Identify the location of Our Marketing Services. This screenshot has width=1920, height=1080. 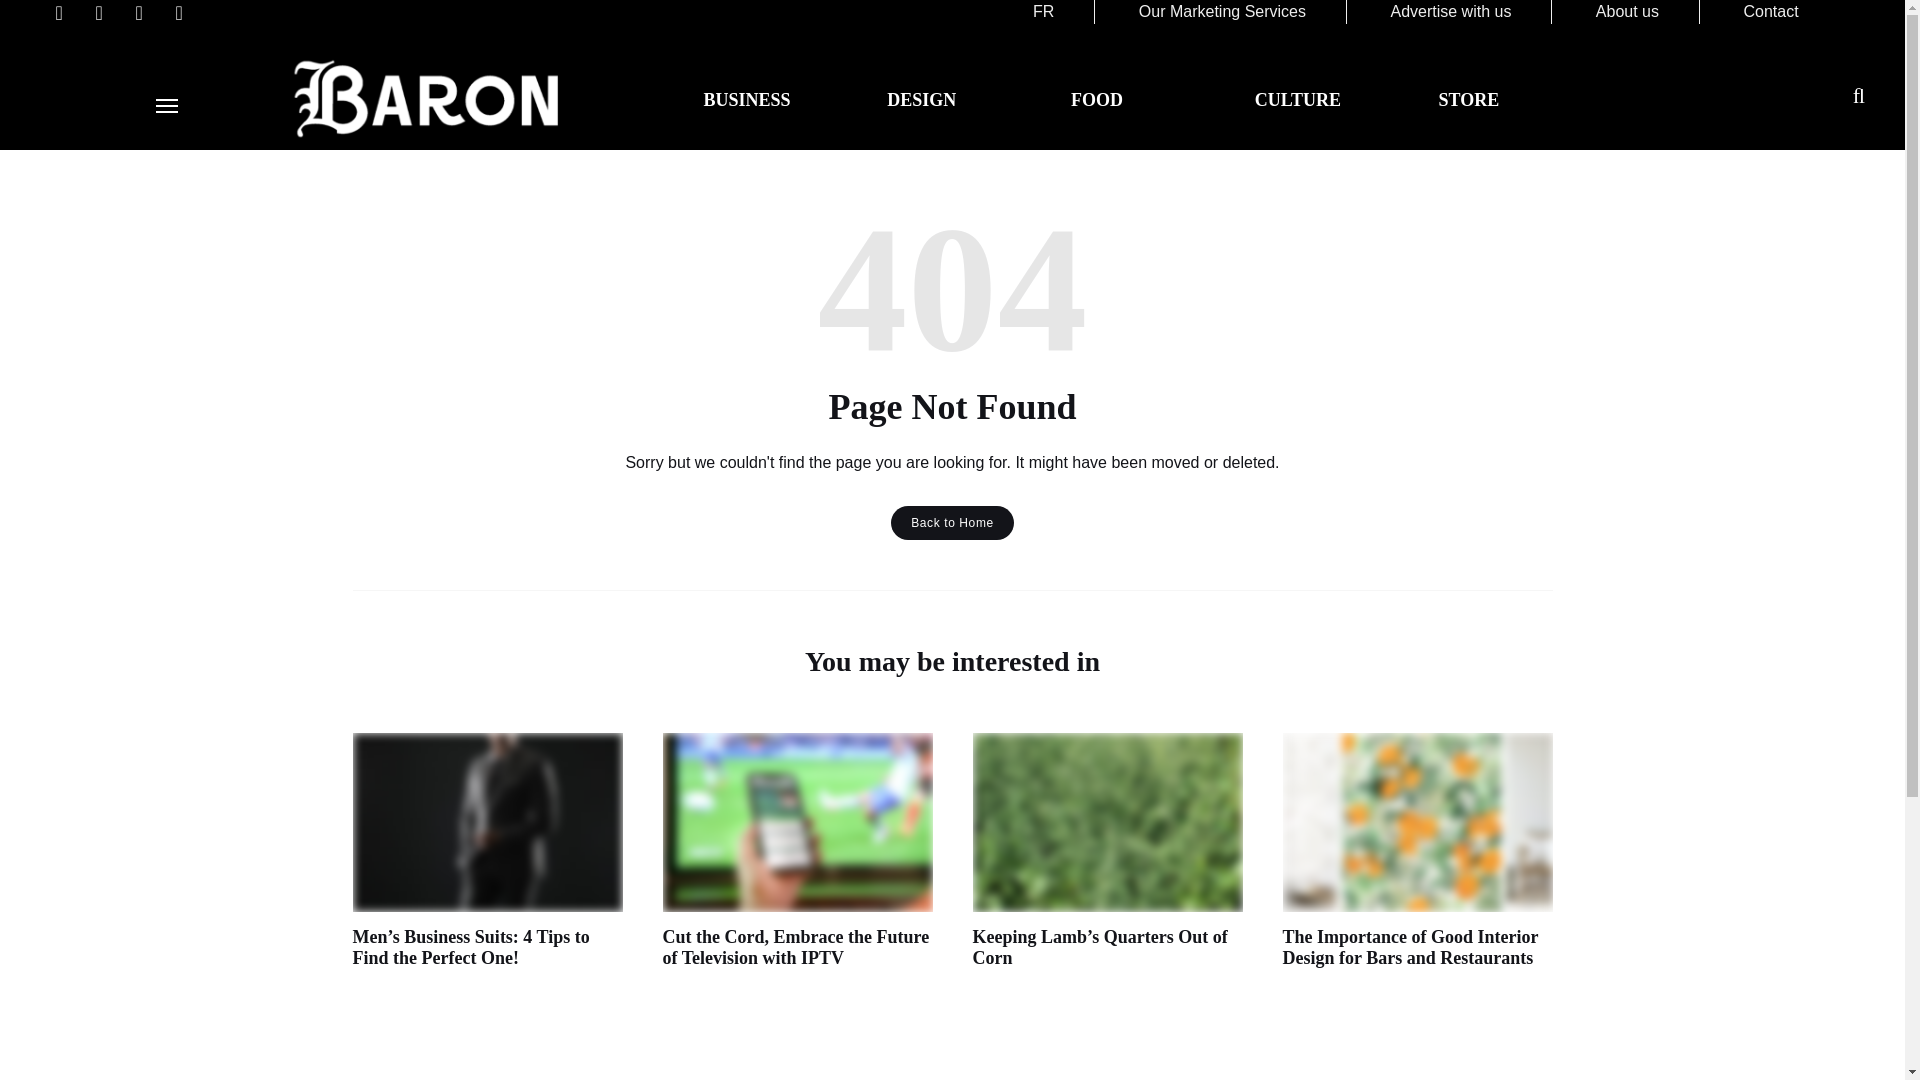
(1222, 12).